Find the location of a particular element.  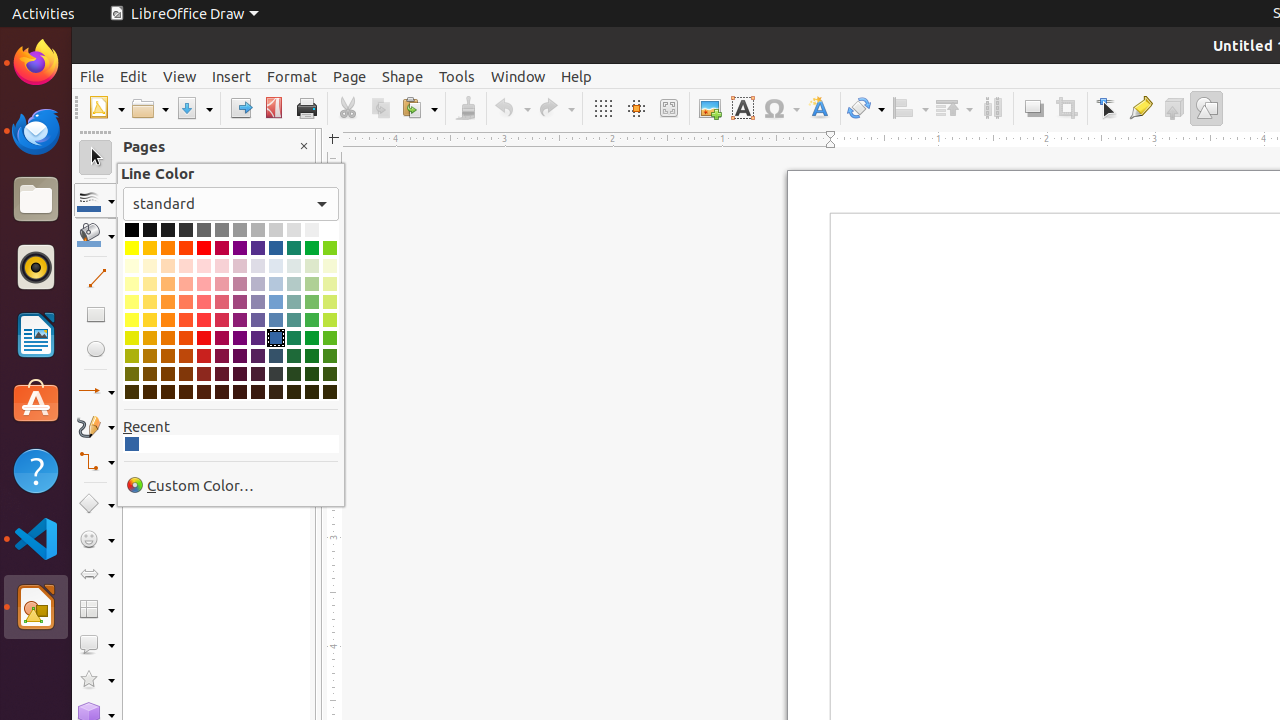

Dark Teal 4 is located at coordinates (294, 392).